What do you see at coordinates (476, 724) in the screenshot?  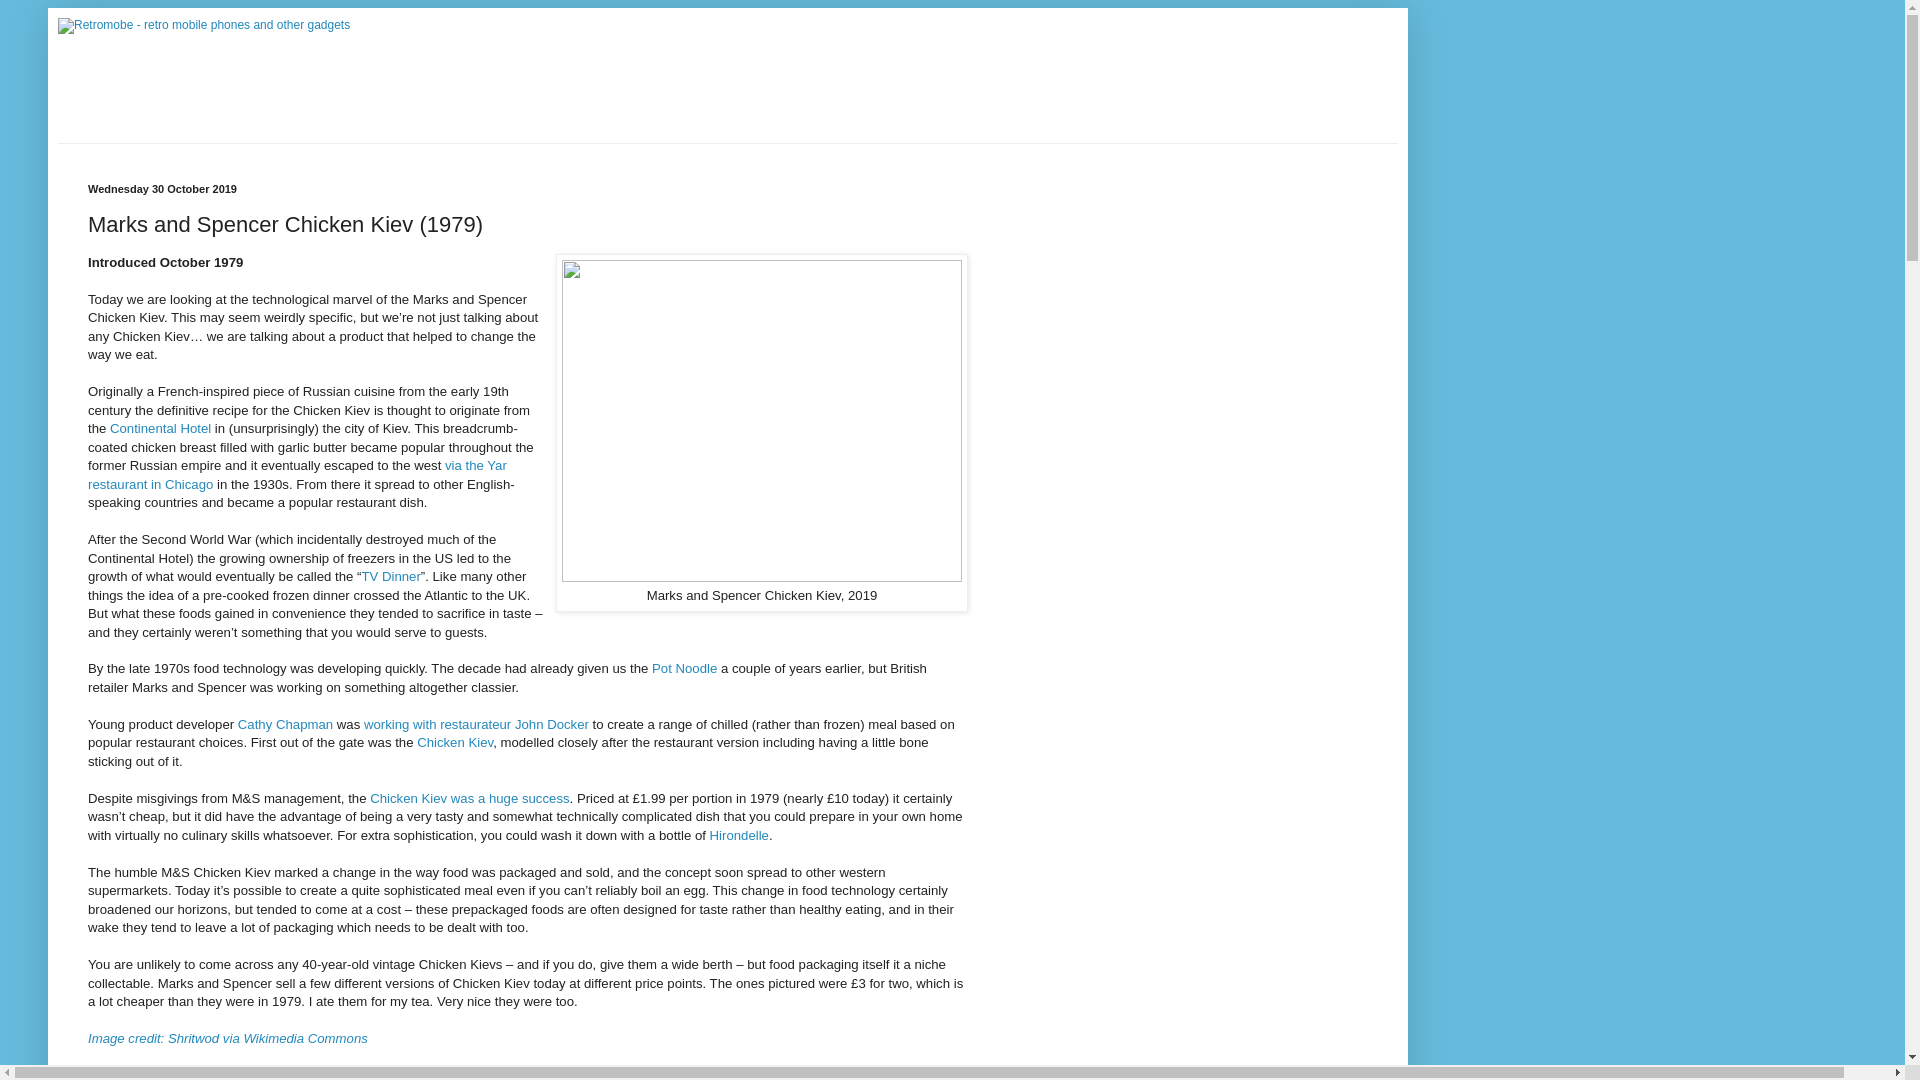 I see `working with restaurateur John Docker` at bounding box center [476, 724].